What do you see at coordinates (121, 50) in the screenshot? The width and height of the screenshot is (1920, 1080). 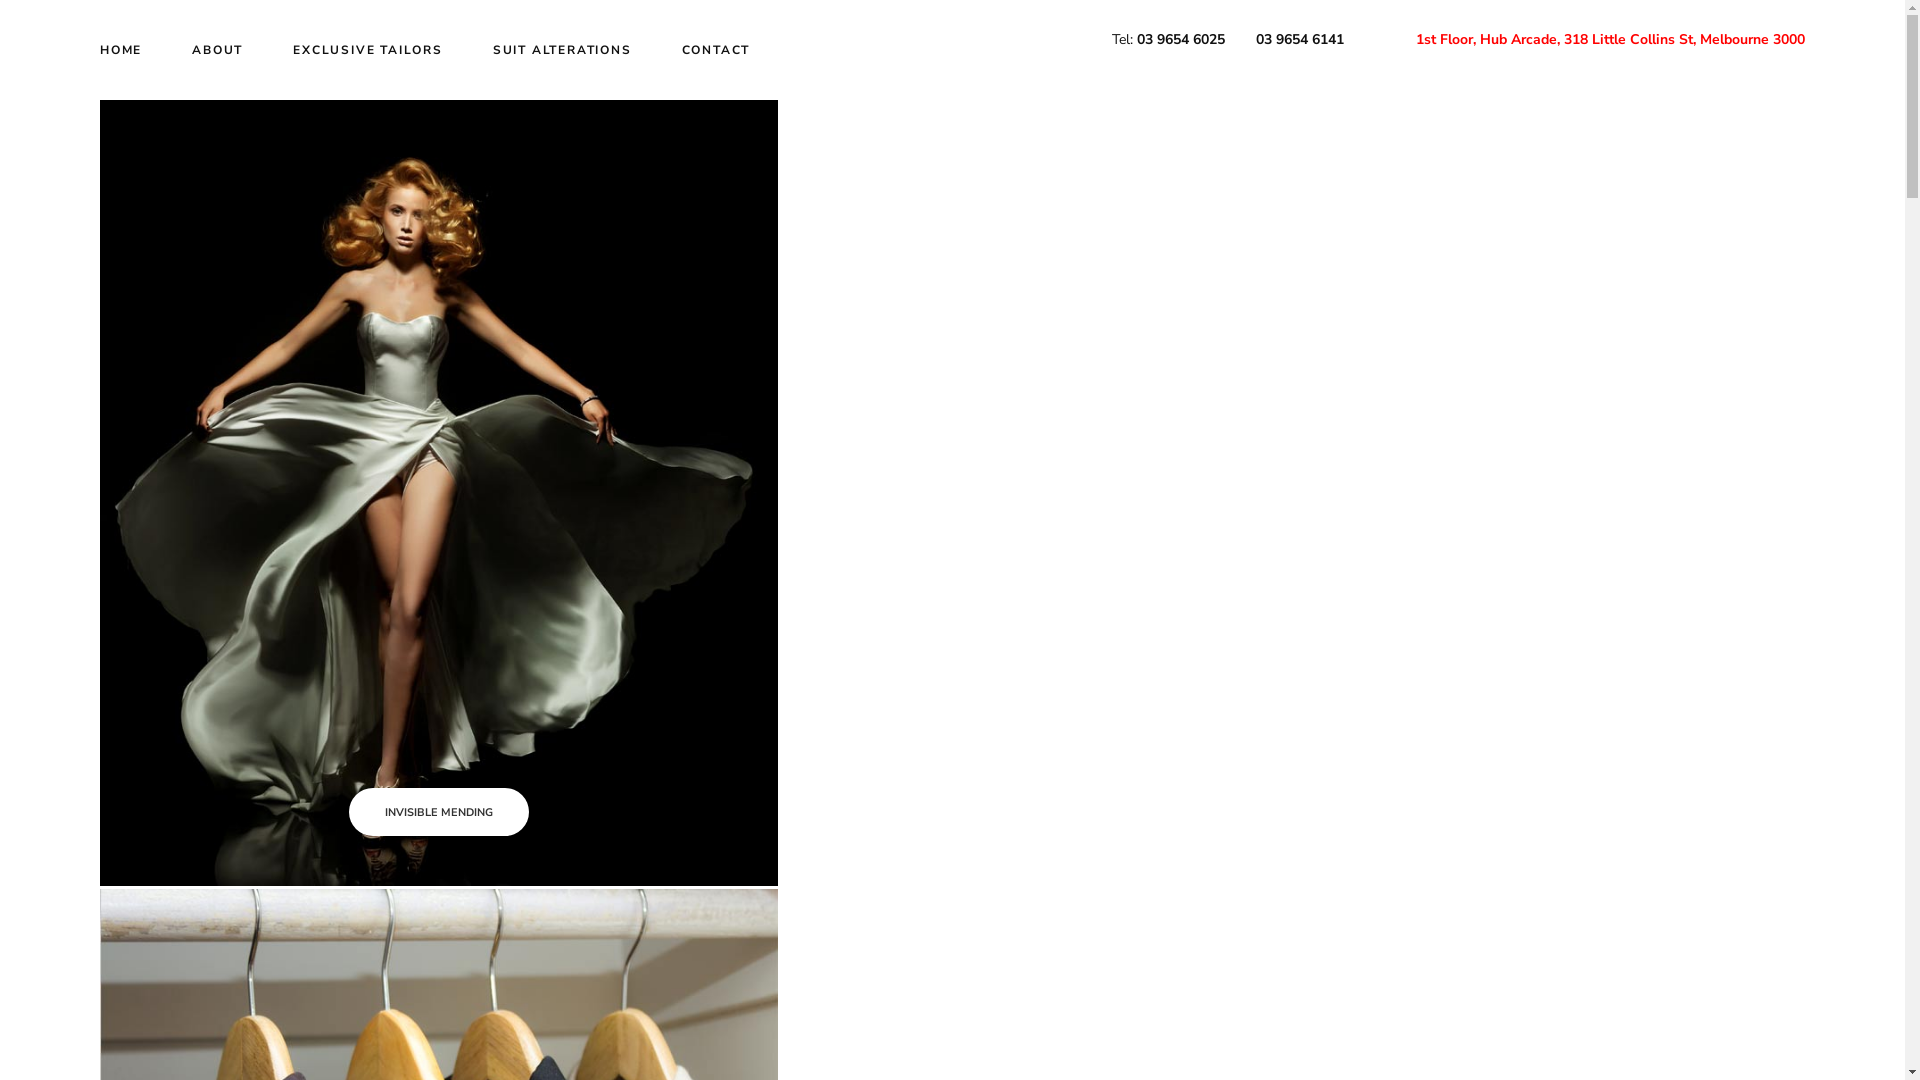 I see `HOME` at bounding box center [121, 50].